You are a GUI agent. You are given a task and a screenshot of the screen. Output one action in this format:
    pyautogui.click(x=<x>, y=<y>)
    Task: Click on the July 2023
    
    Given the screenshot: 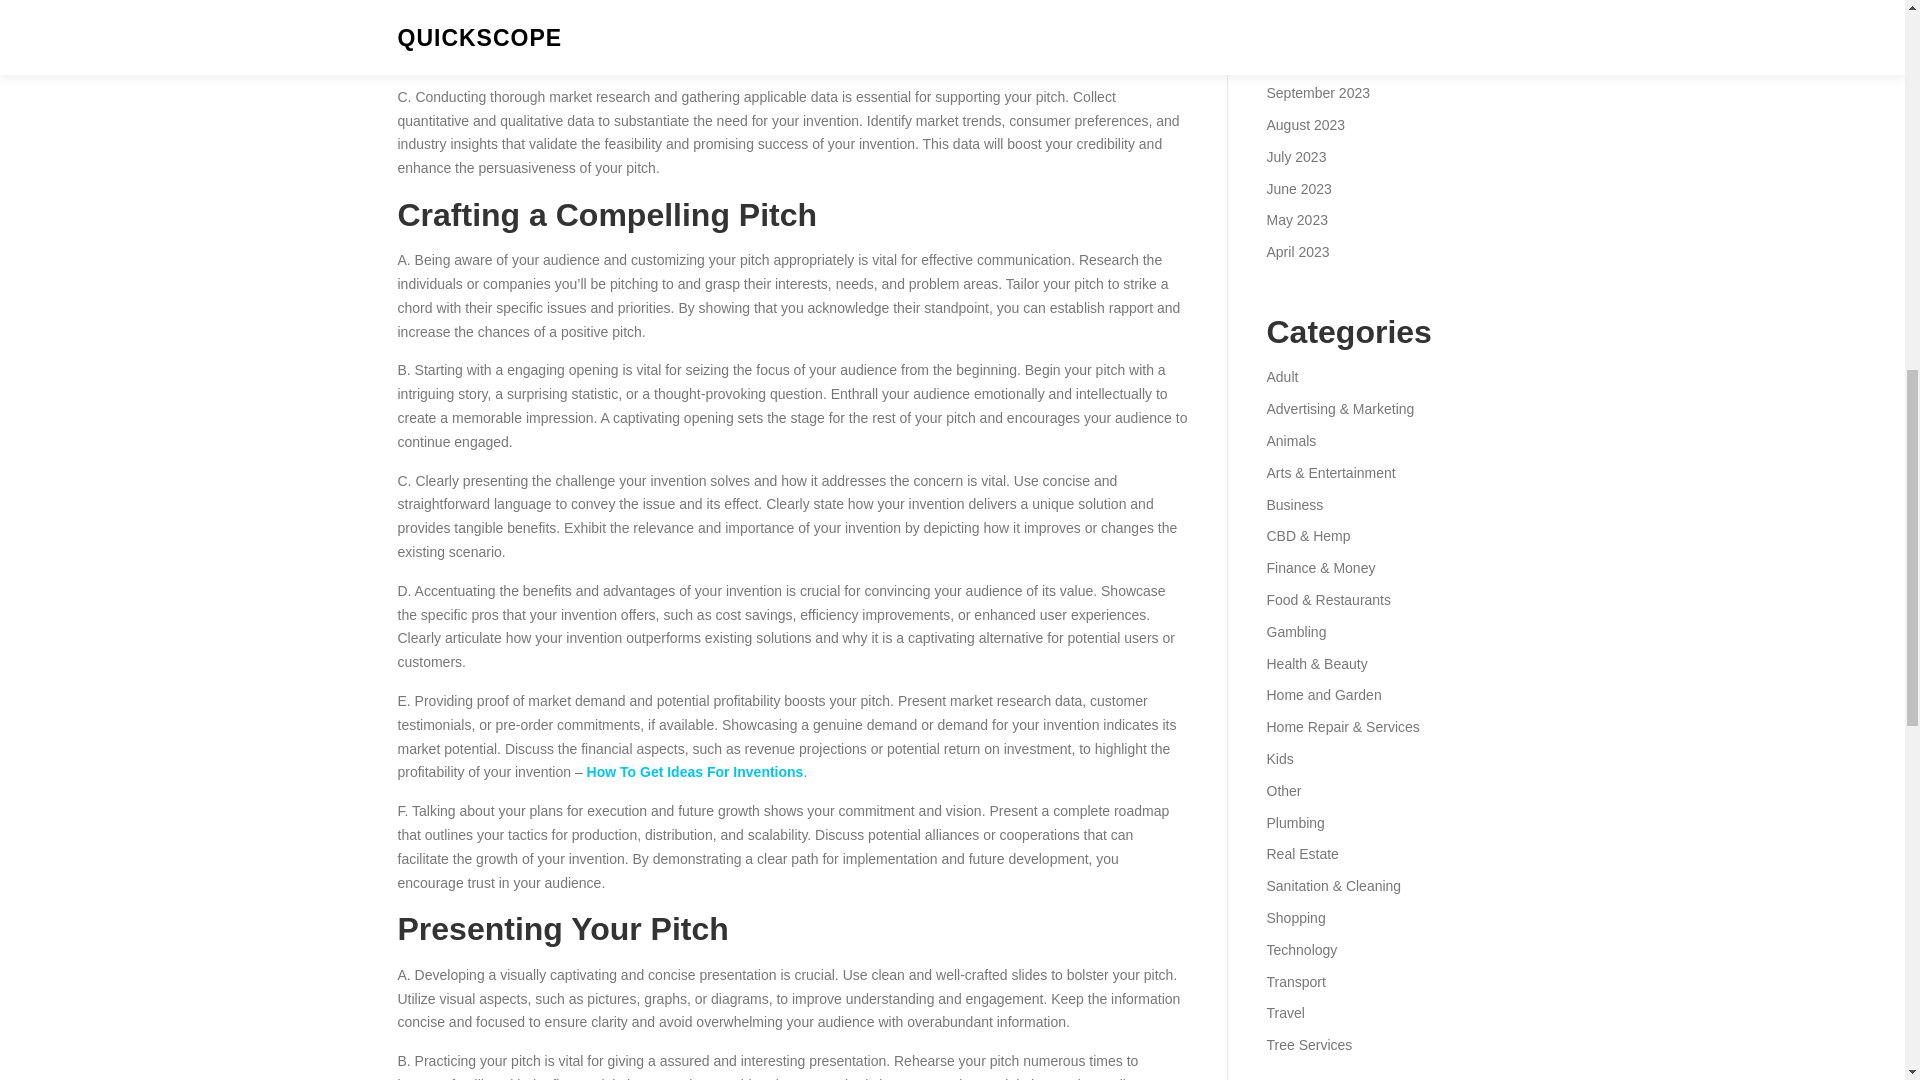 What is the action you would take?
    pyautogui.click(x=1296, y=157)
    